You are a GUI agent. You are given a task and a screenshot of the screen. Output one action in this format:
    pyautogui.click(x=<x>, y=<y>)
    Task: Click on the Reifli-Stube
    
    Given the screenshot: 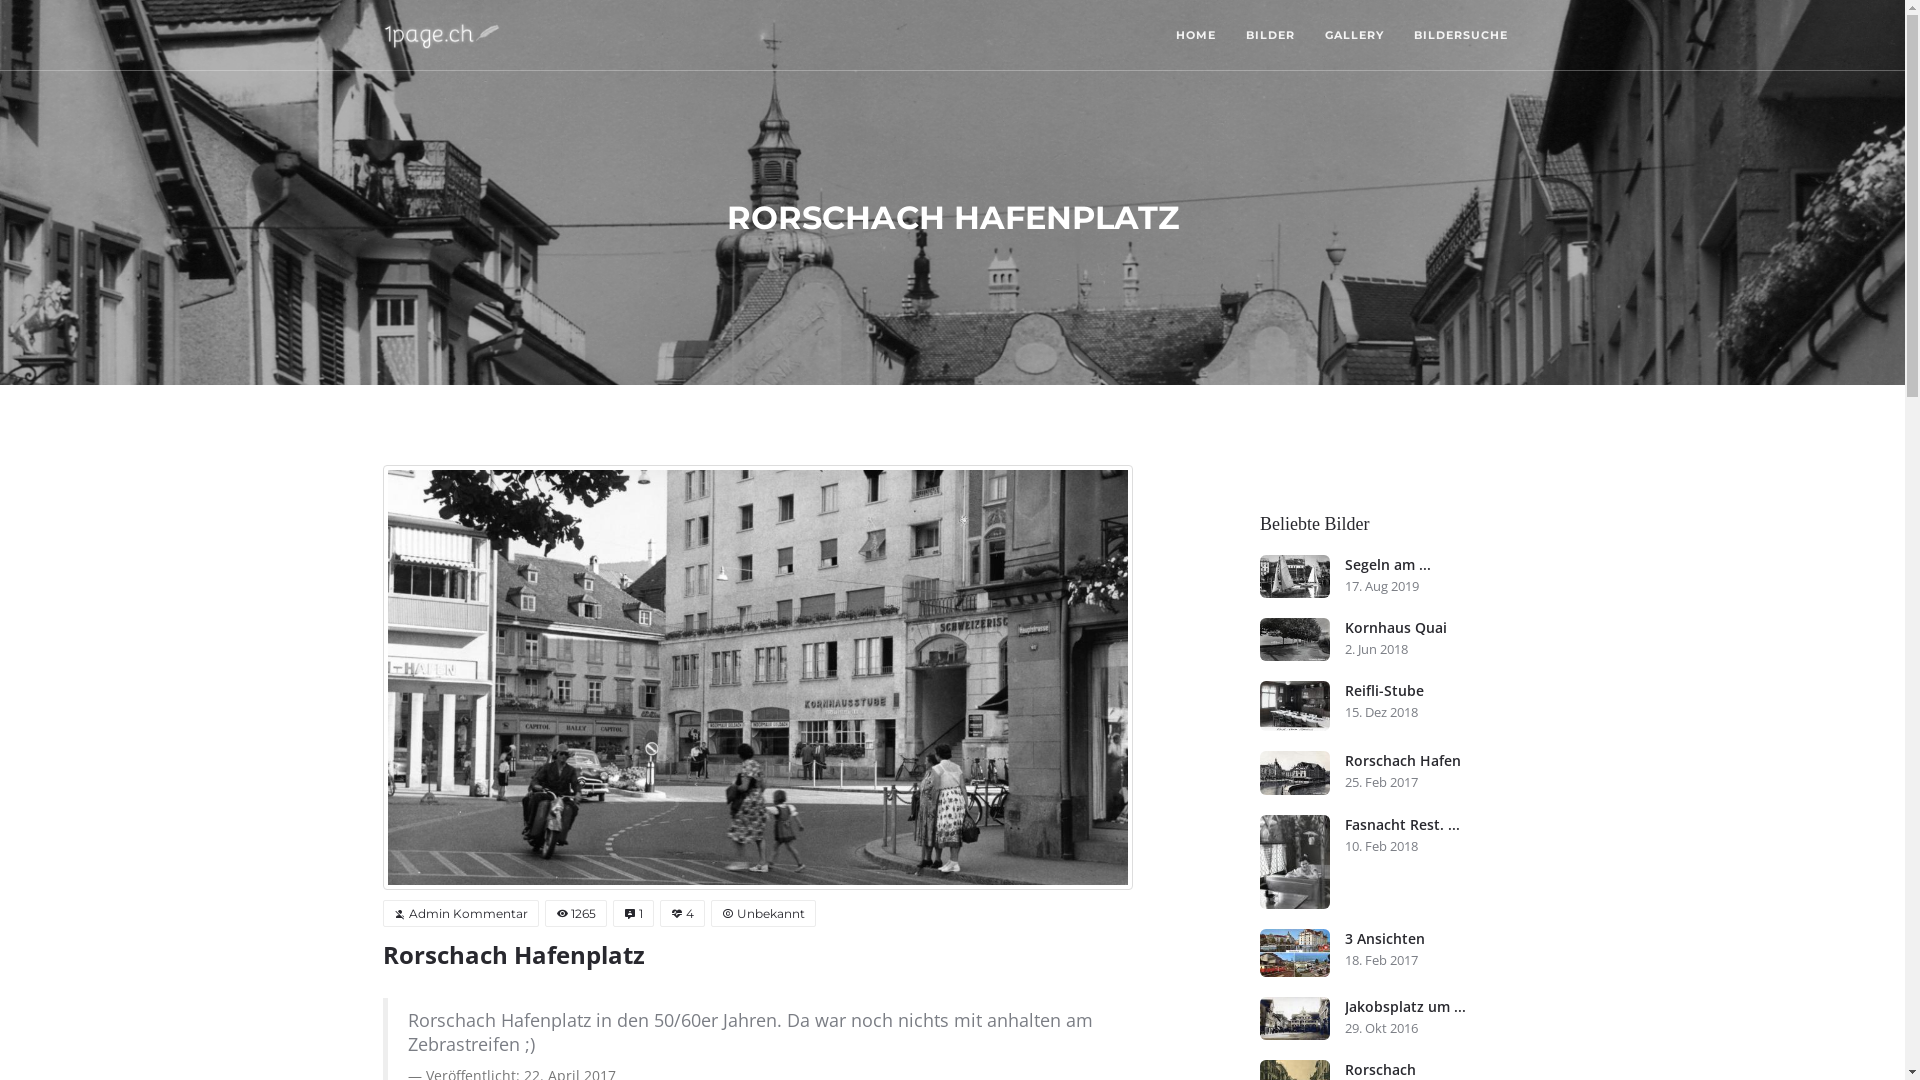 What is the action you would take?
    pyautogui.click(x=1434, y=691)
    